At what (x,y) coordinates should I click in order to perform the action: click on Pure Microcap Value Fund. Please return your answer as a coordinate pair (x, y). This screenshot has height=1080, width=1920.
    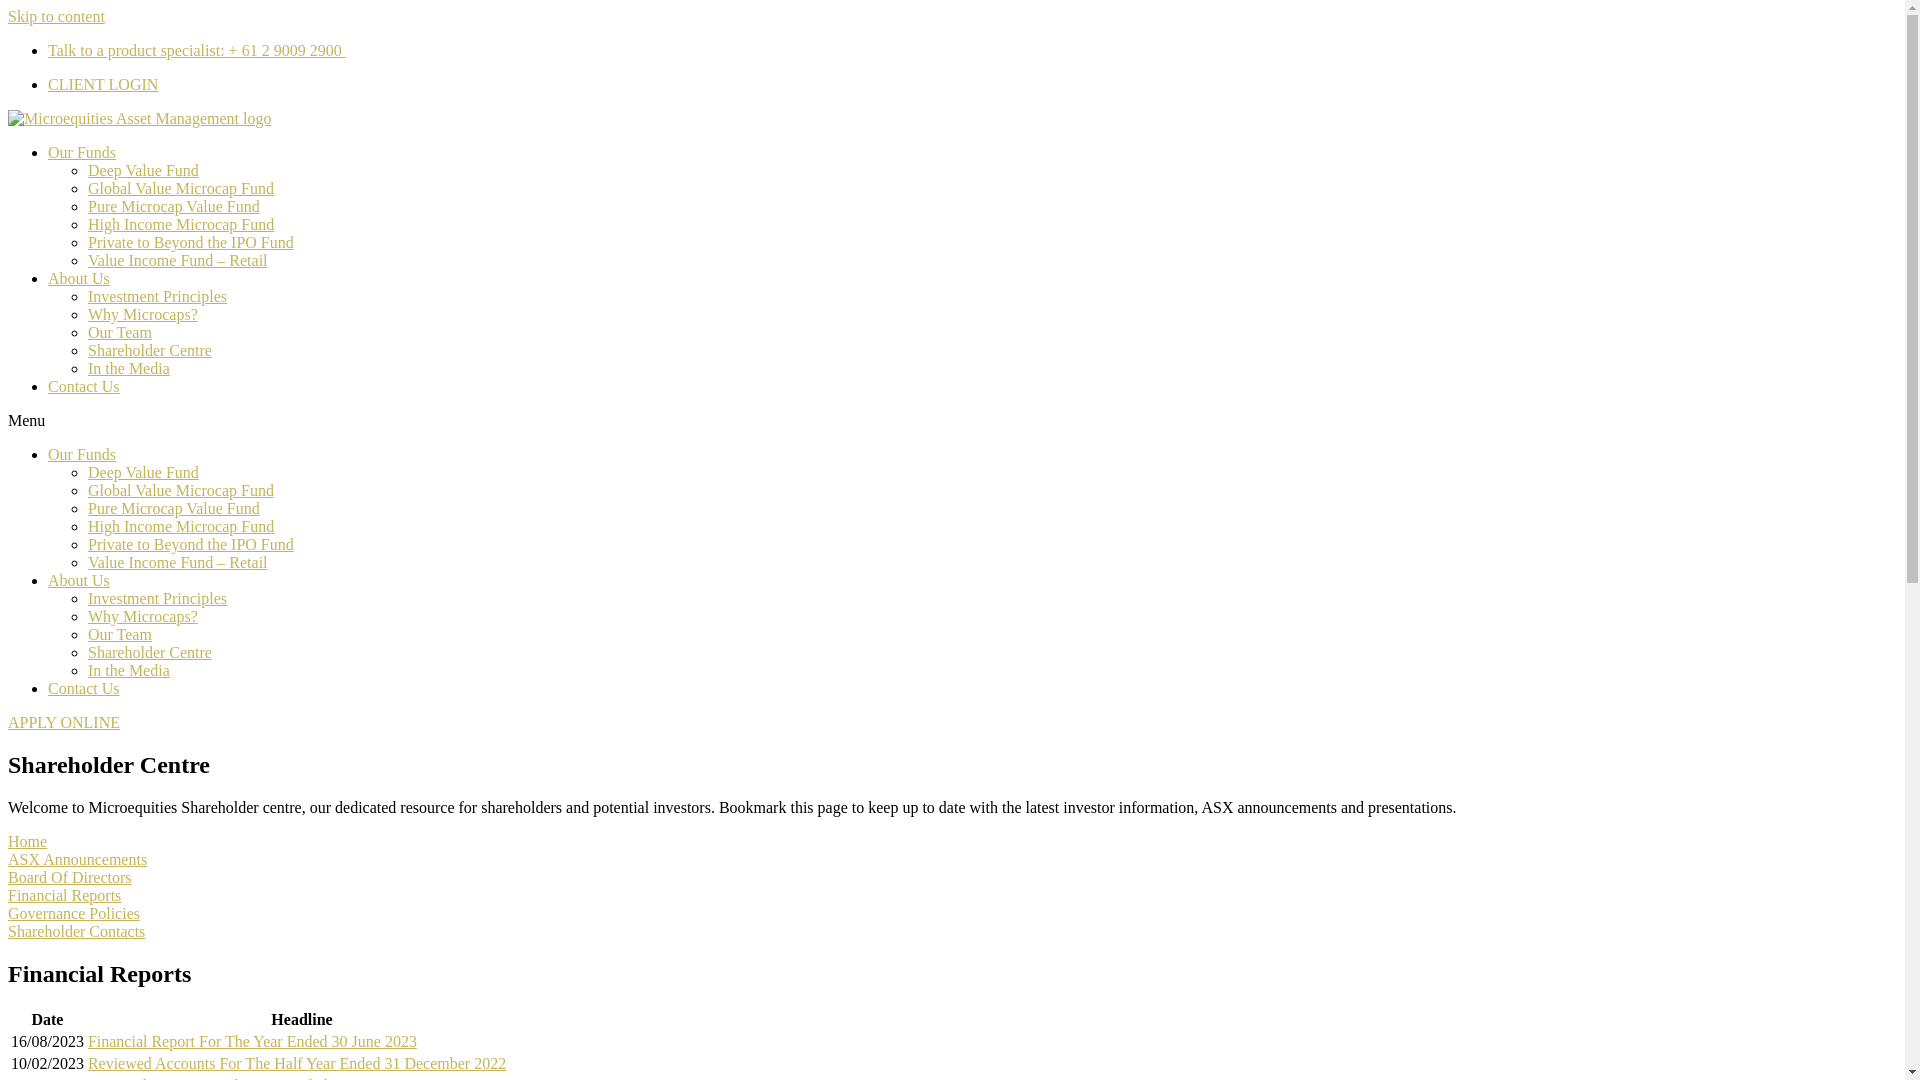
    Looking at the image, I should click on (179, 508).